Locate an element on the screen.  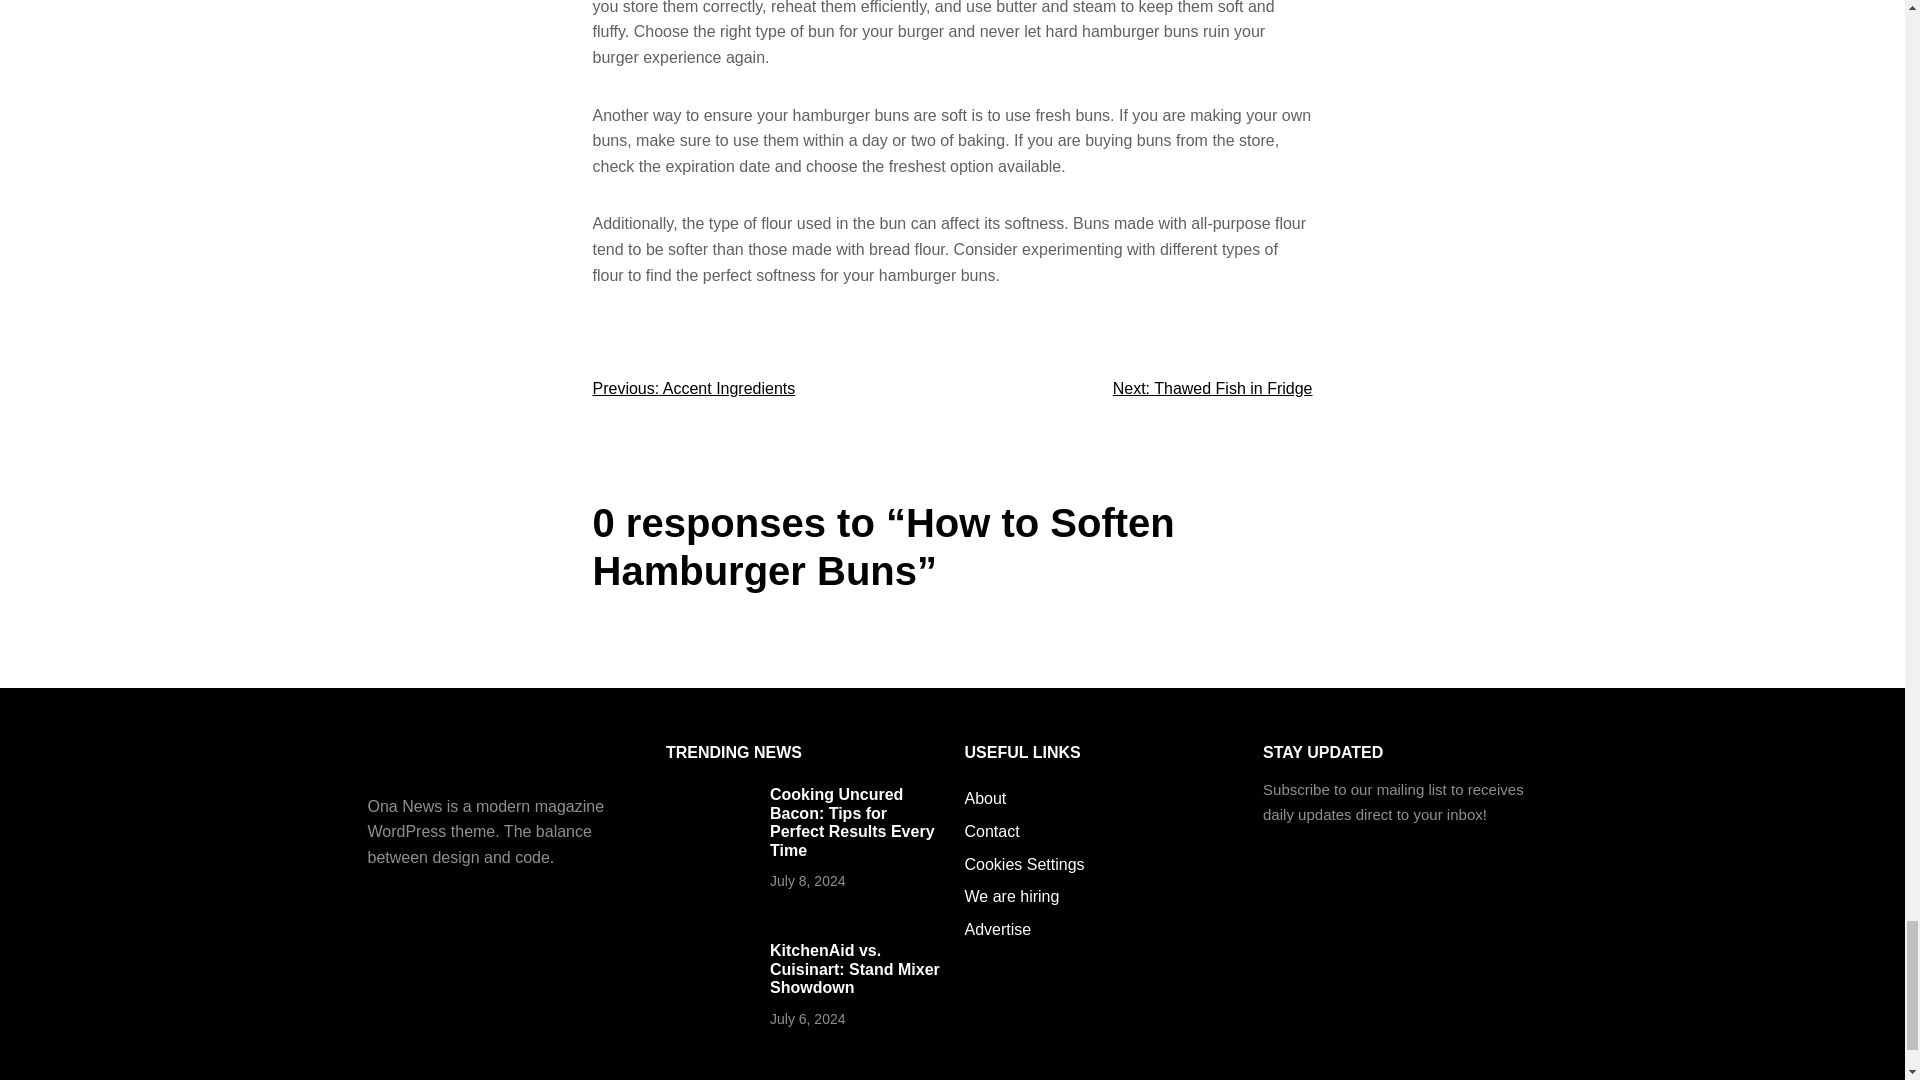
Contact is located at coordinates (991, 831).